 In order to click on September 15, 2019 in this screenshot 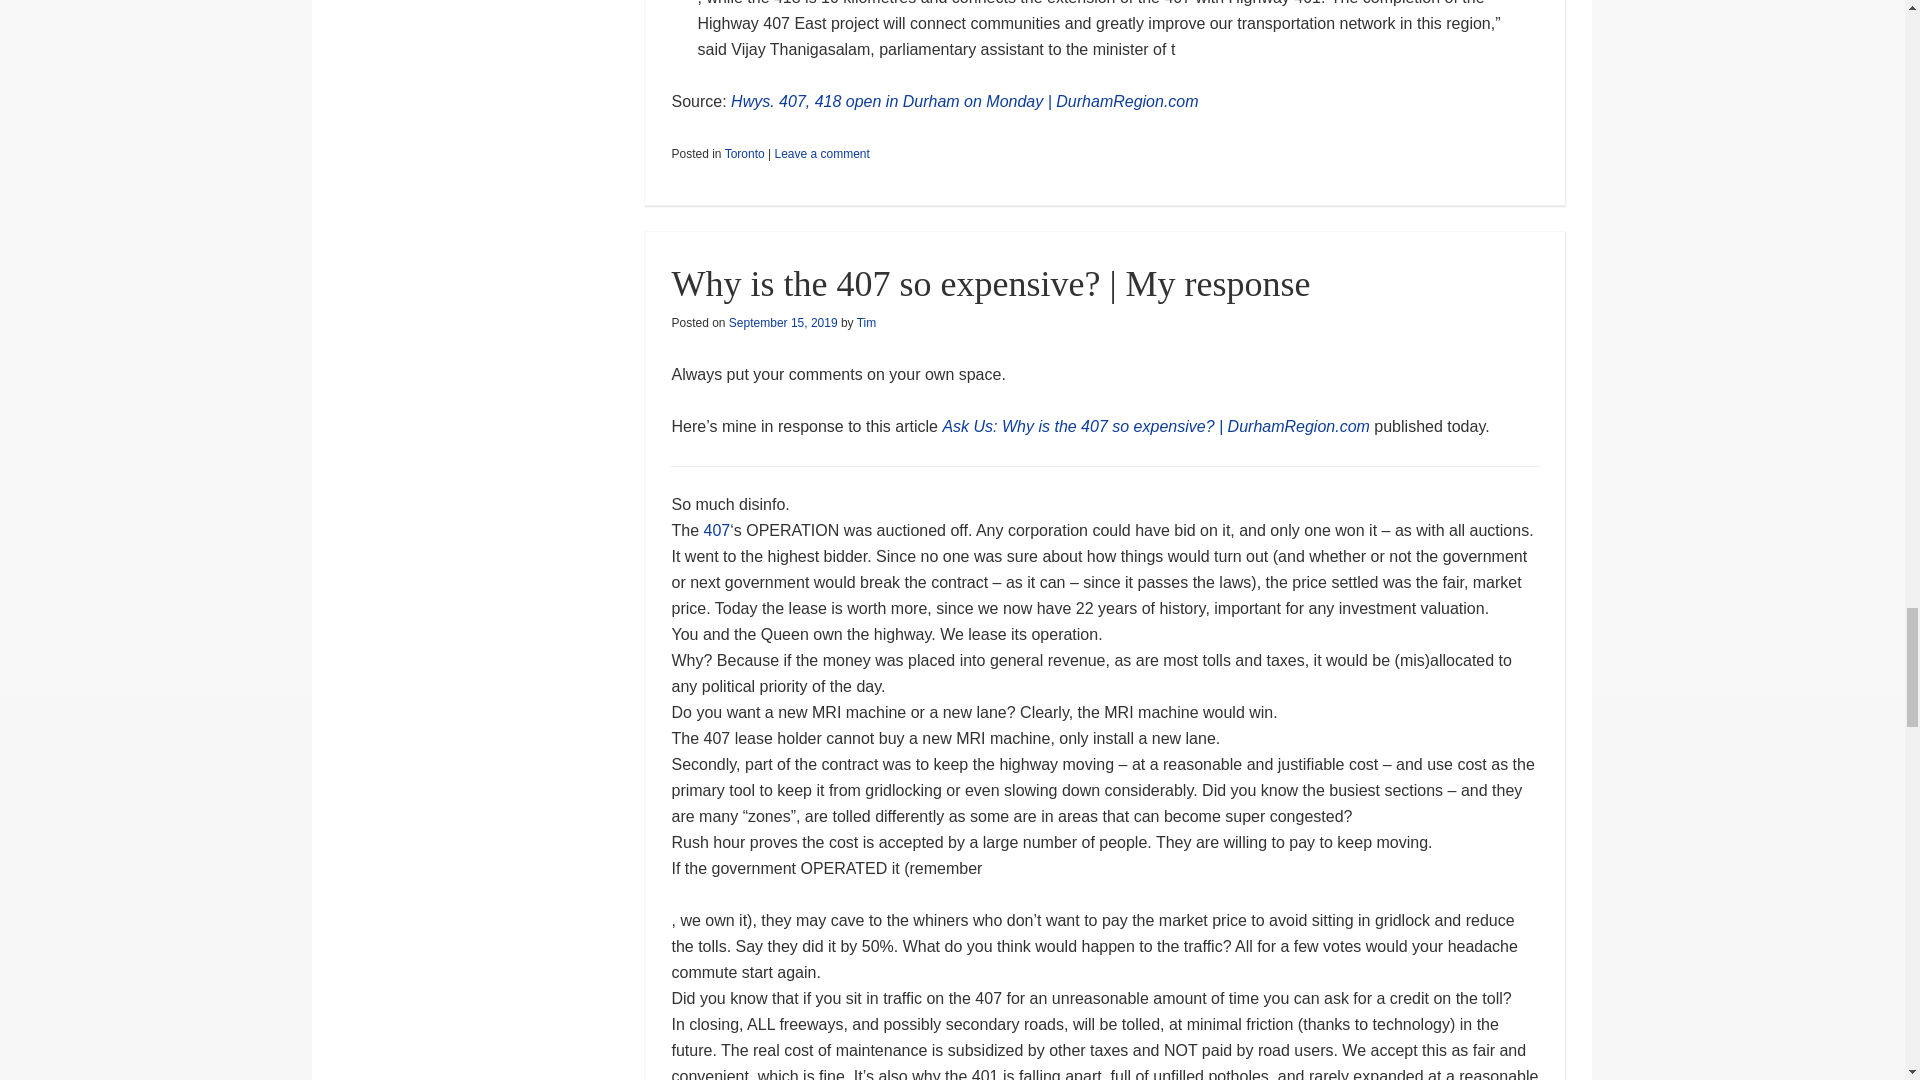, I will do `click(783, 323)`.